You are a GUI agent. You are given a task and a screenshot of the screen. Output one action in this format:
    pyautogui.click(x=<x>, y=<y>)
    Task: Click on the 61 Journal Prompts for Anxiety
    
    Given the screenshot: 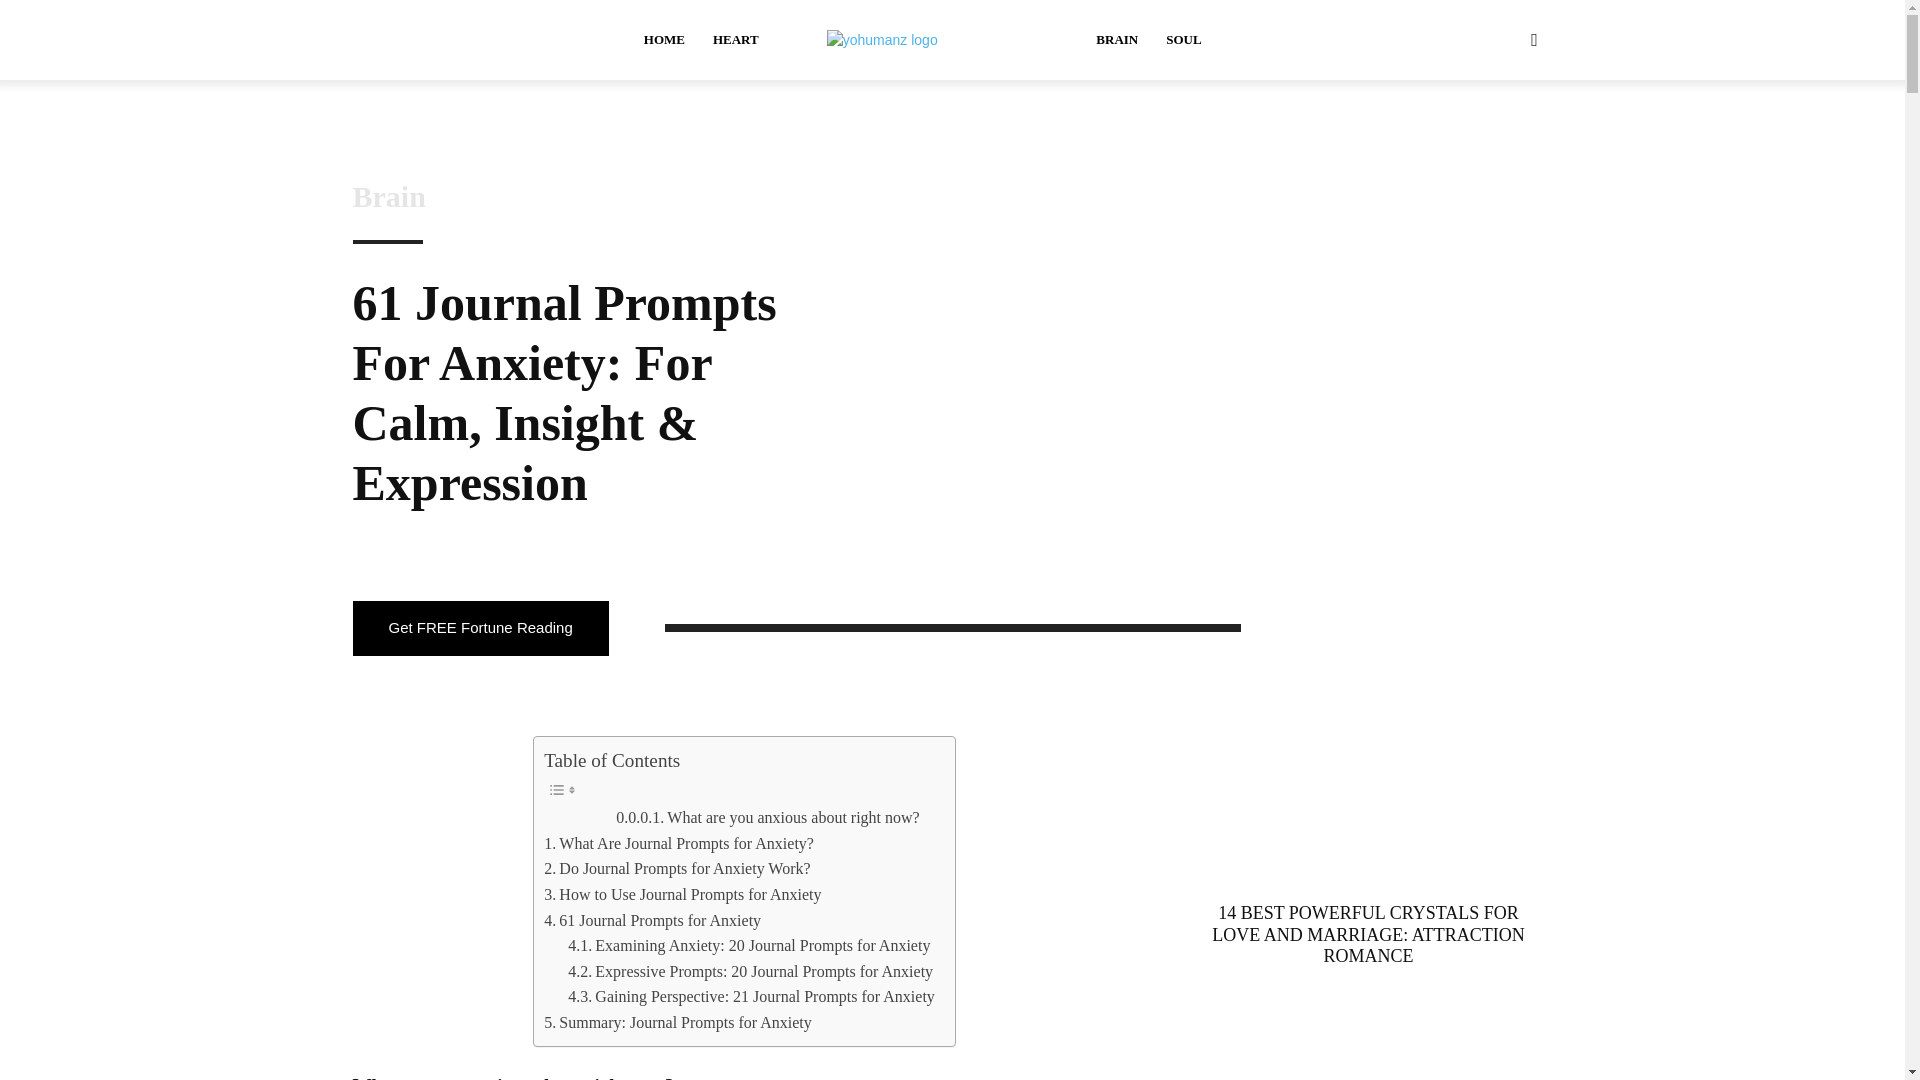 What is the action you would take?
    pyautogui.click(x=652, y=921)
    